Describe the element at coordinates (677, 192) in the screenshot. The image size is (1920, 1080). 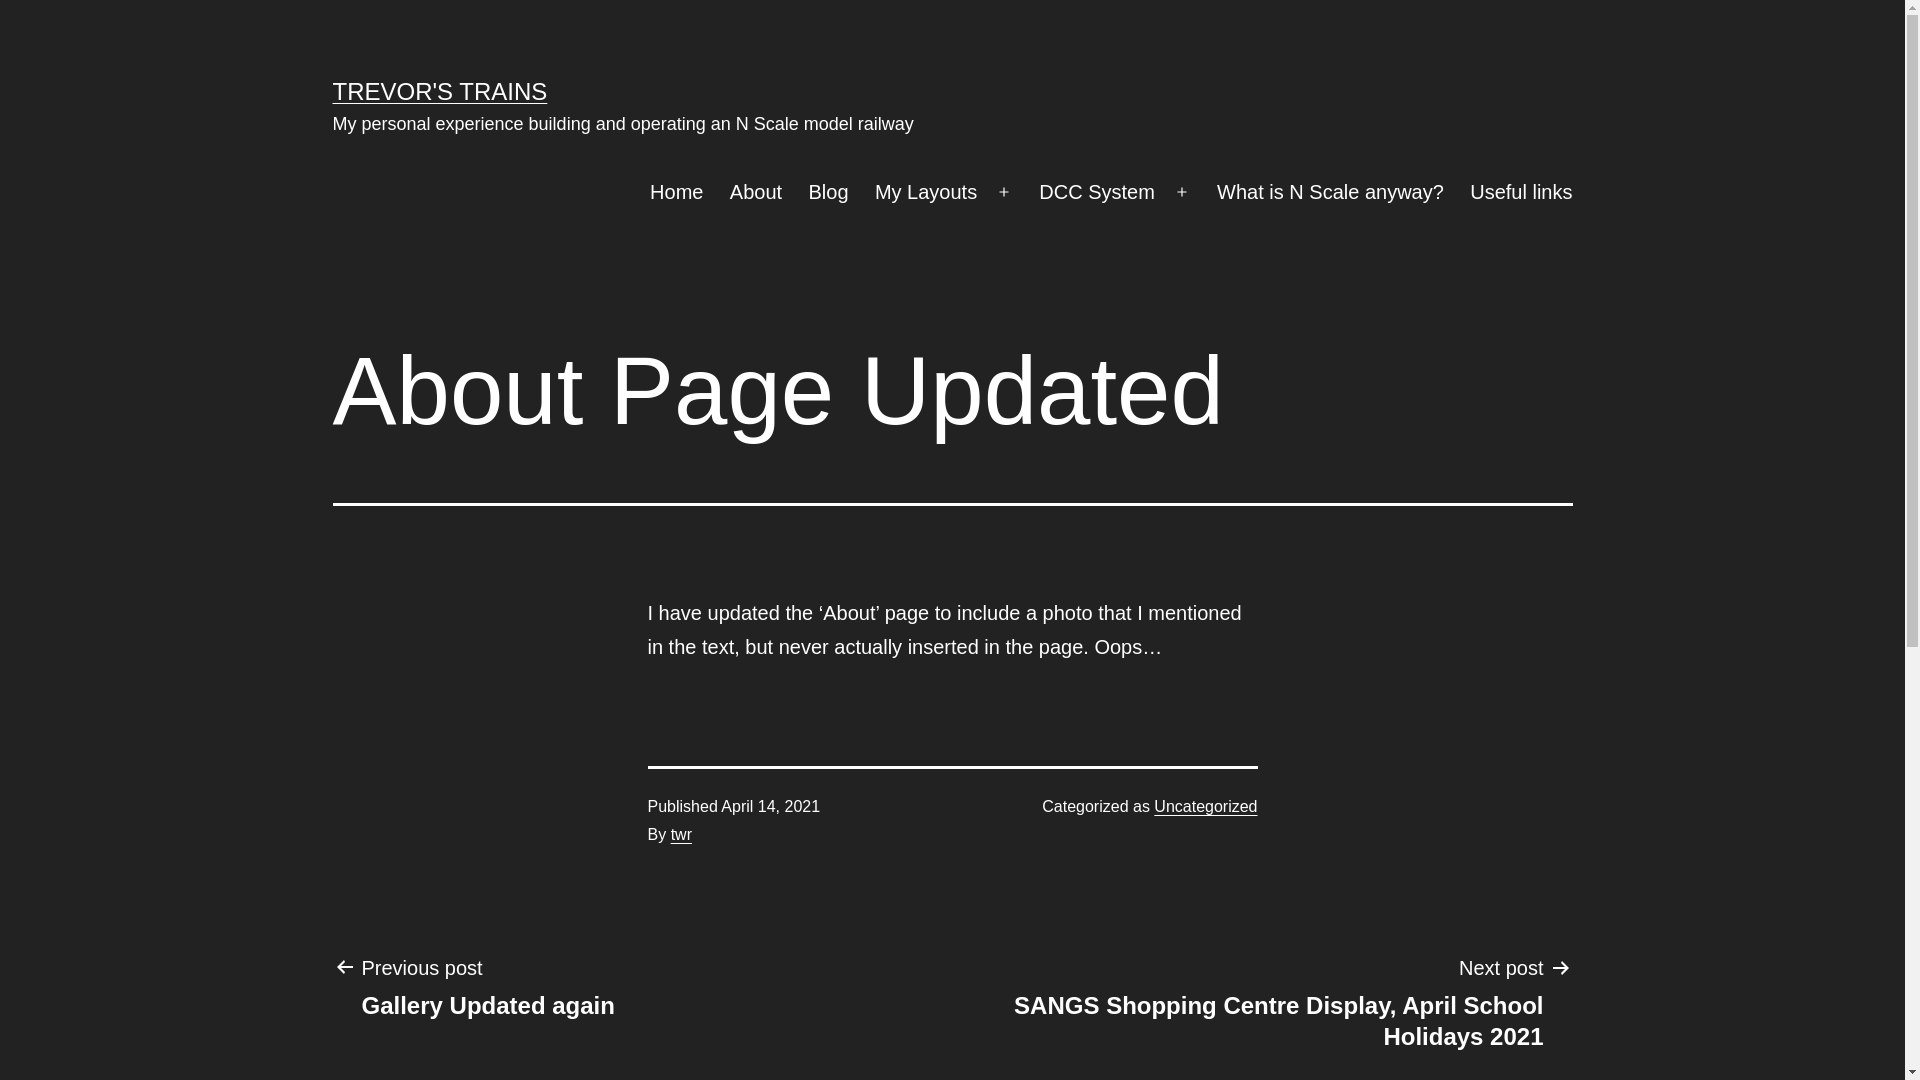
I see `Home` at that location.